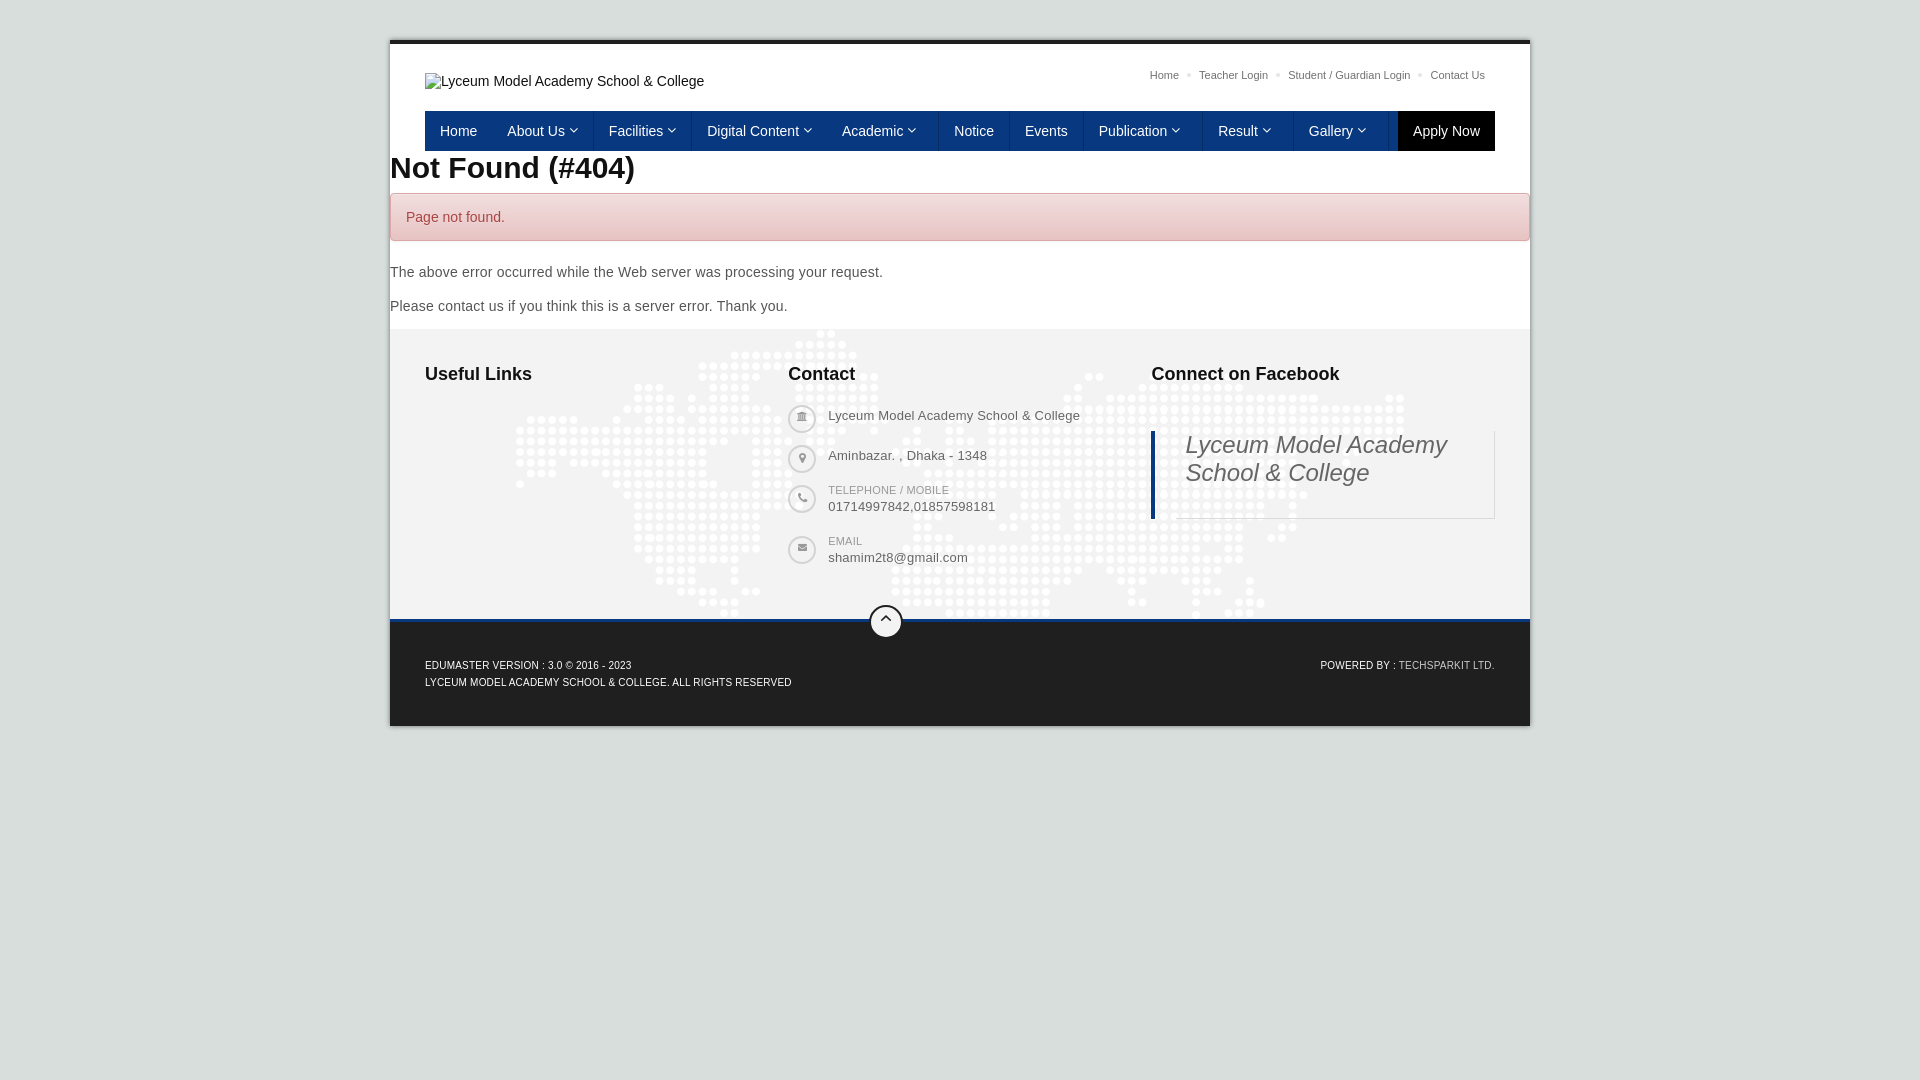  What do you see at coordinates (458, 131) in the screenshot?
I see `Home` at bounding box center [458, 131].